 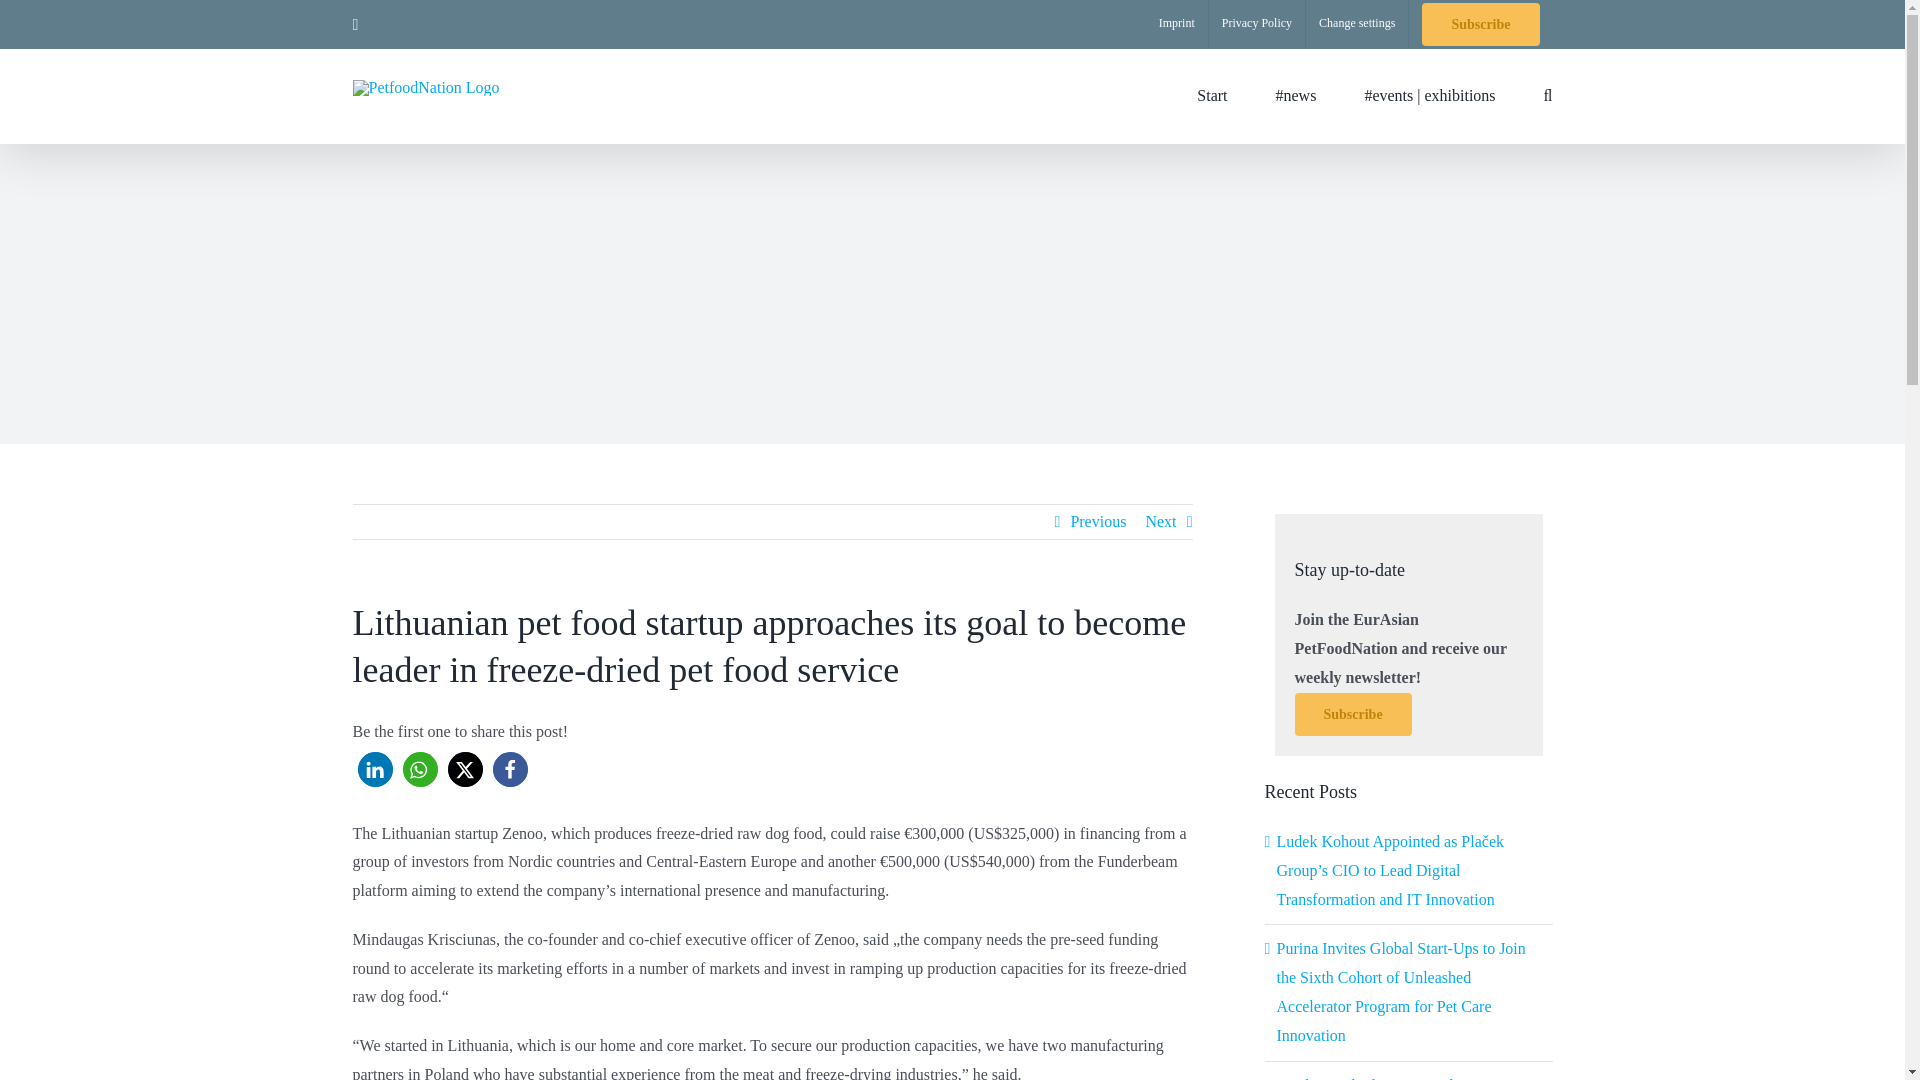 What do you see at coordinates (1176, 24) in the screenshot?
I see `Imprint` at bounding box center [1176, 24].